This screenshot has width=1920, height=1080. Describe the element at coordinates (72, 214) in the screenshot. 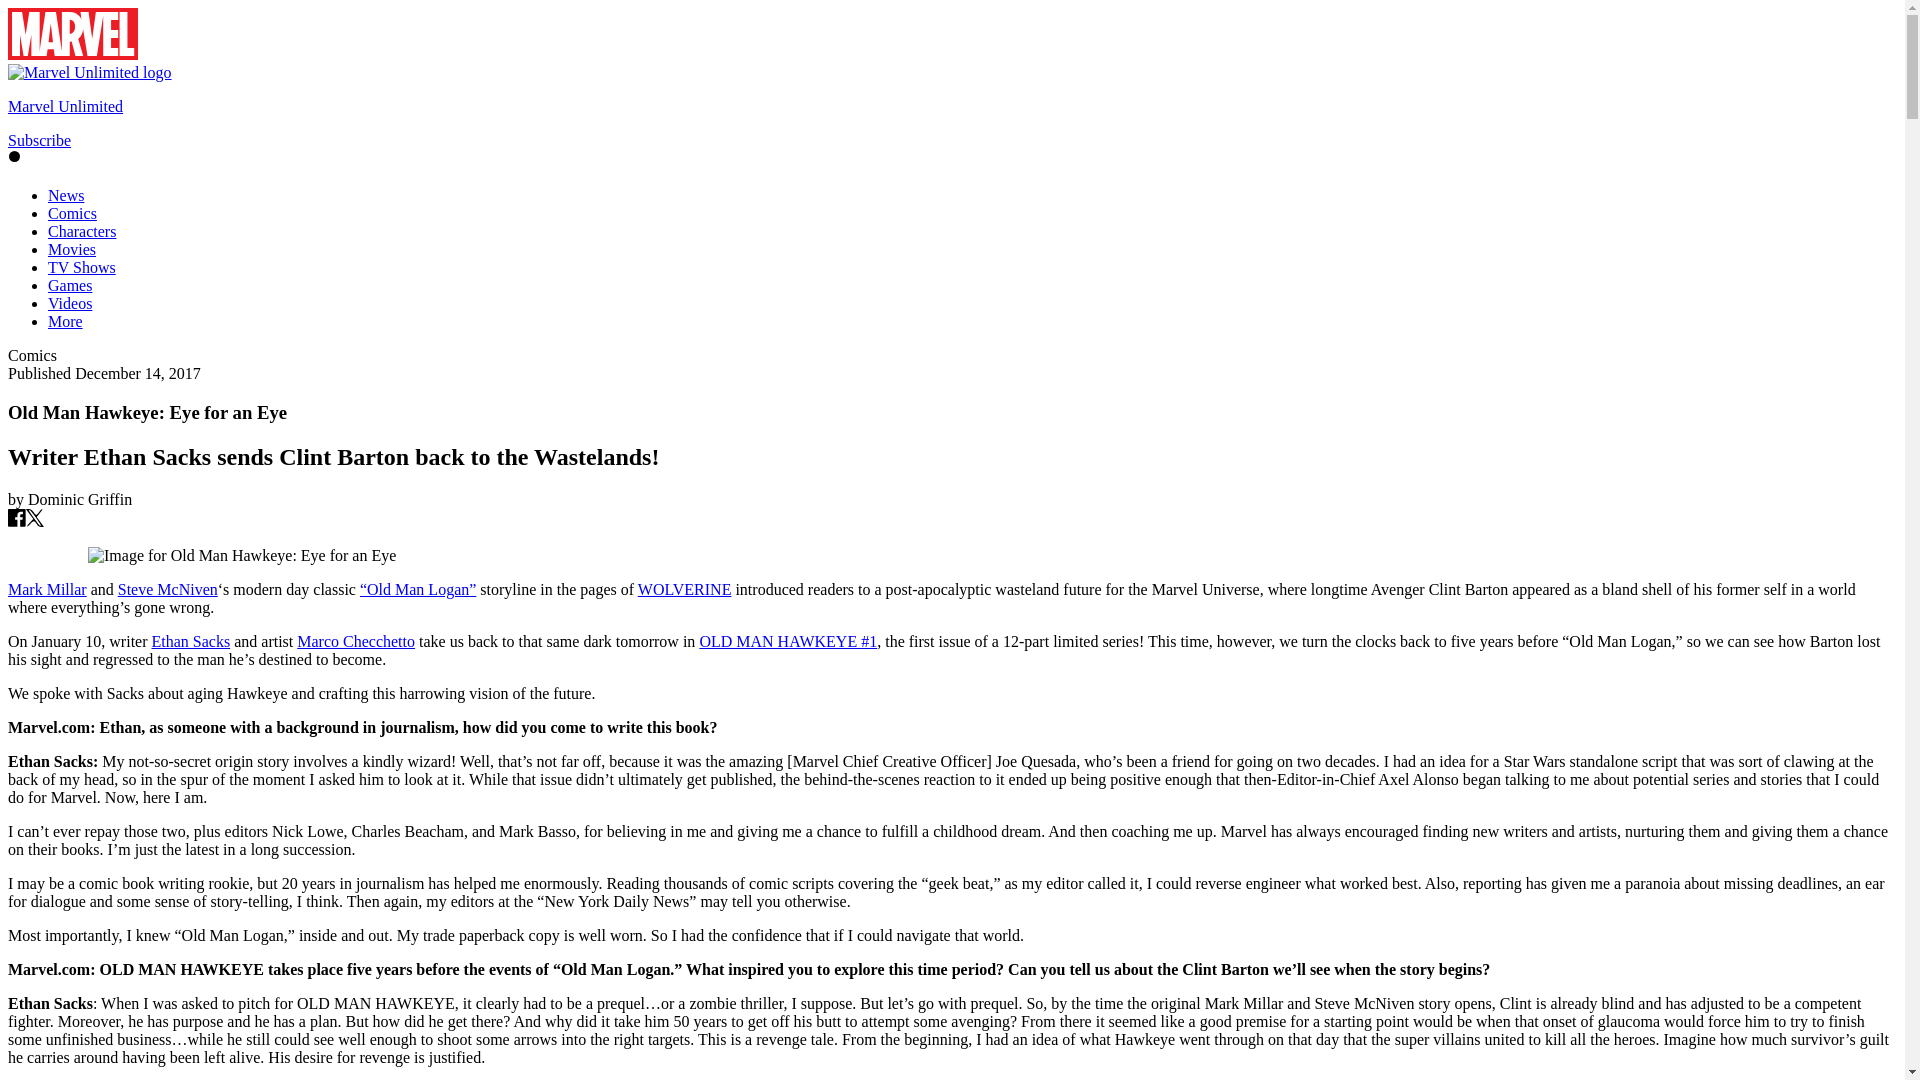

I see `Comics` at that location.